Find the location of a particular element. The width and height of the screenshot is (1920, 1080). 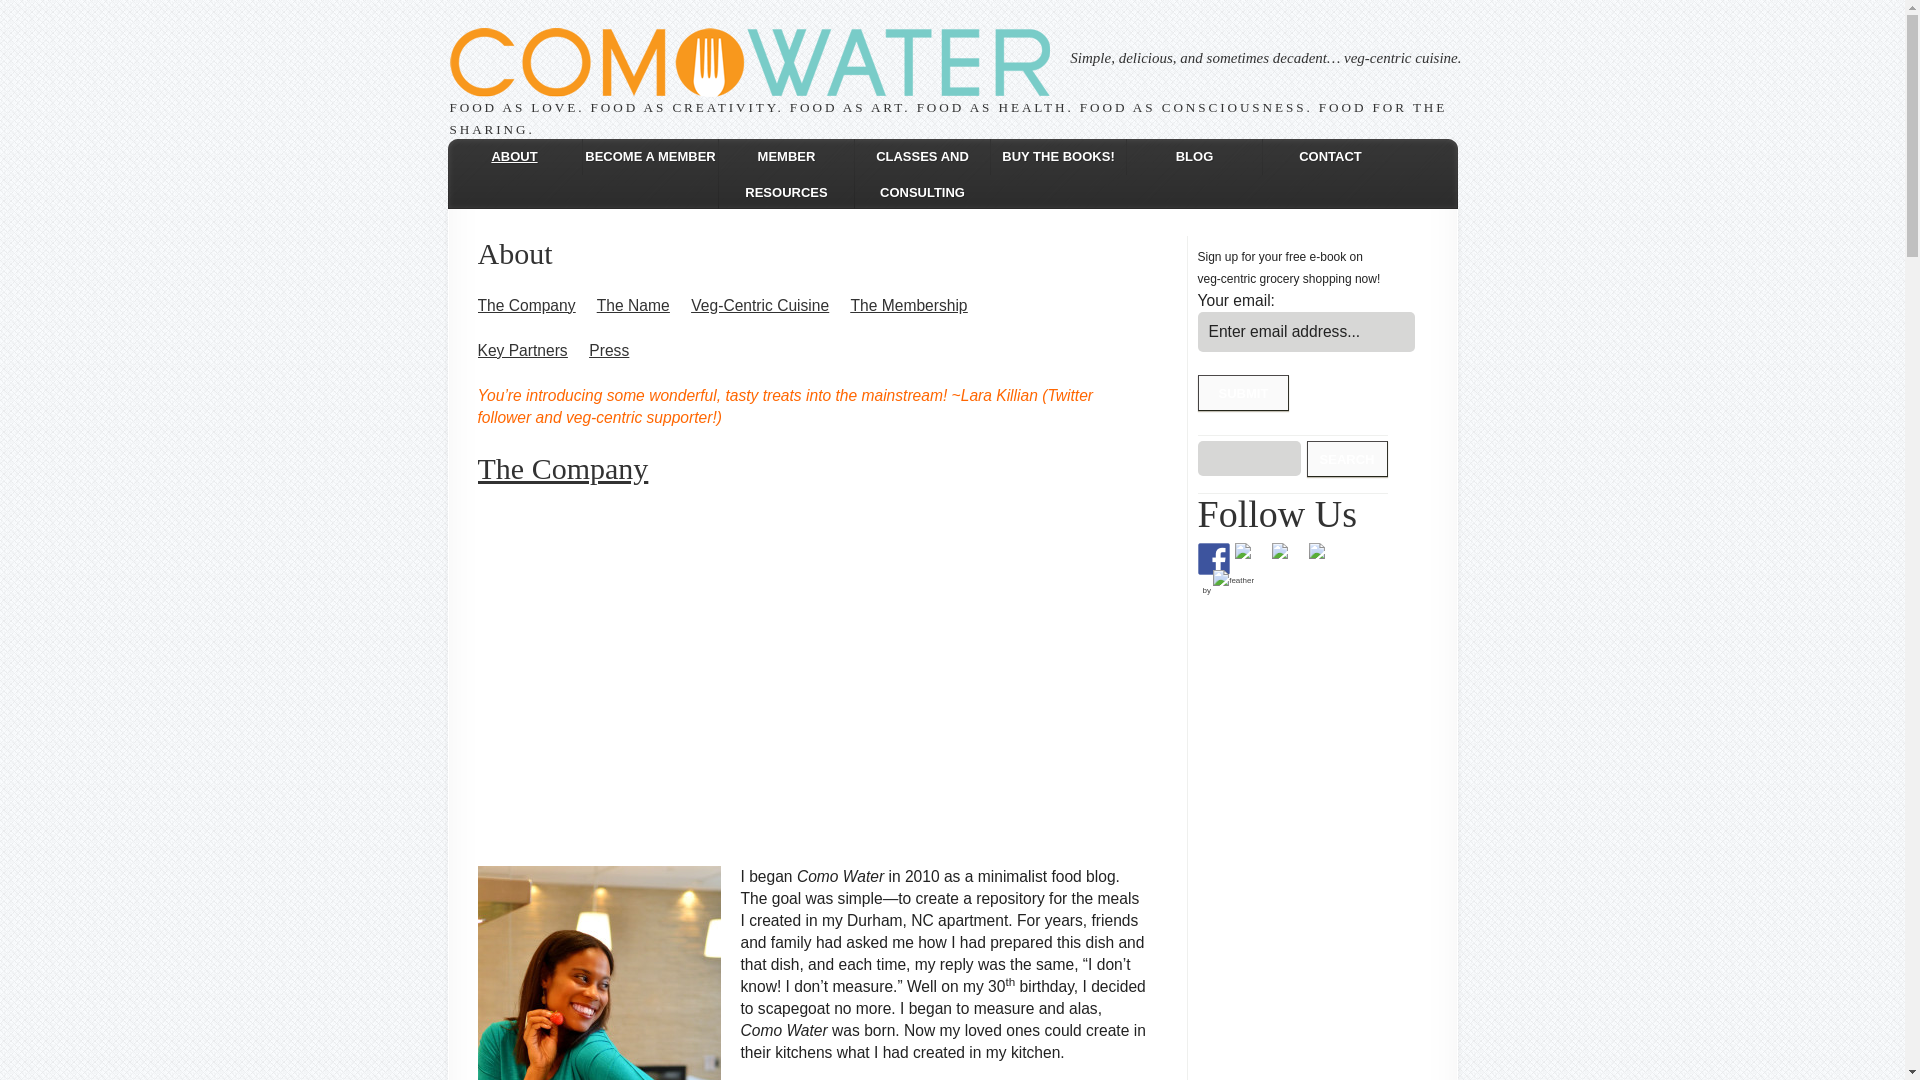

ABOUT is located at coordinates (514, 156).